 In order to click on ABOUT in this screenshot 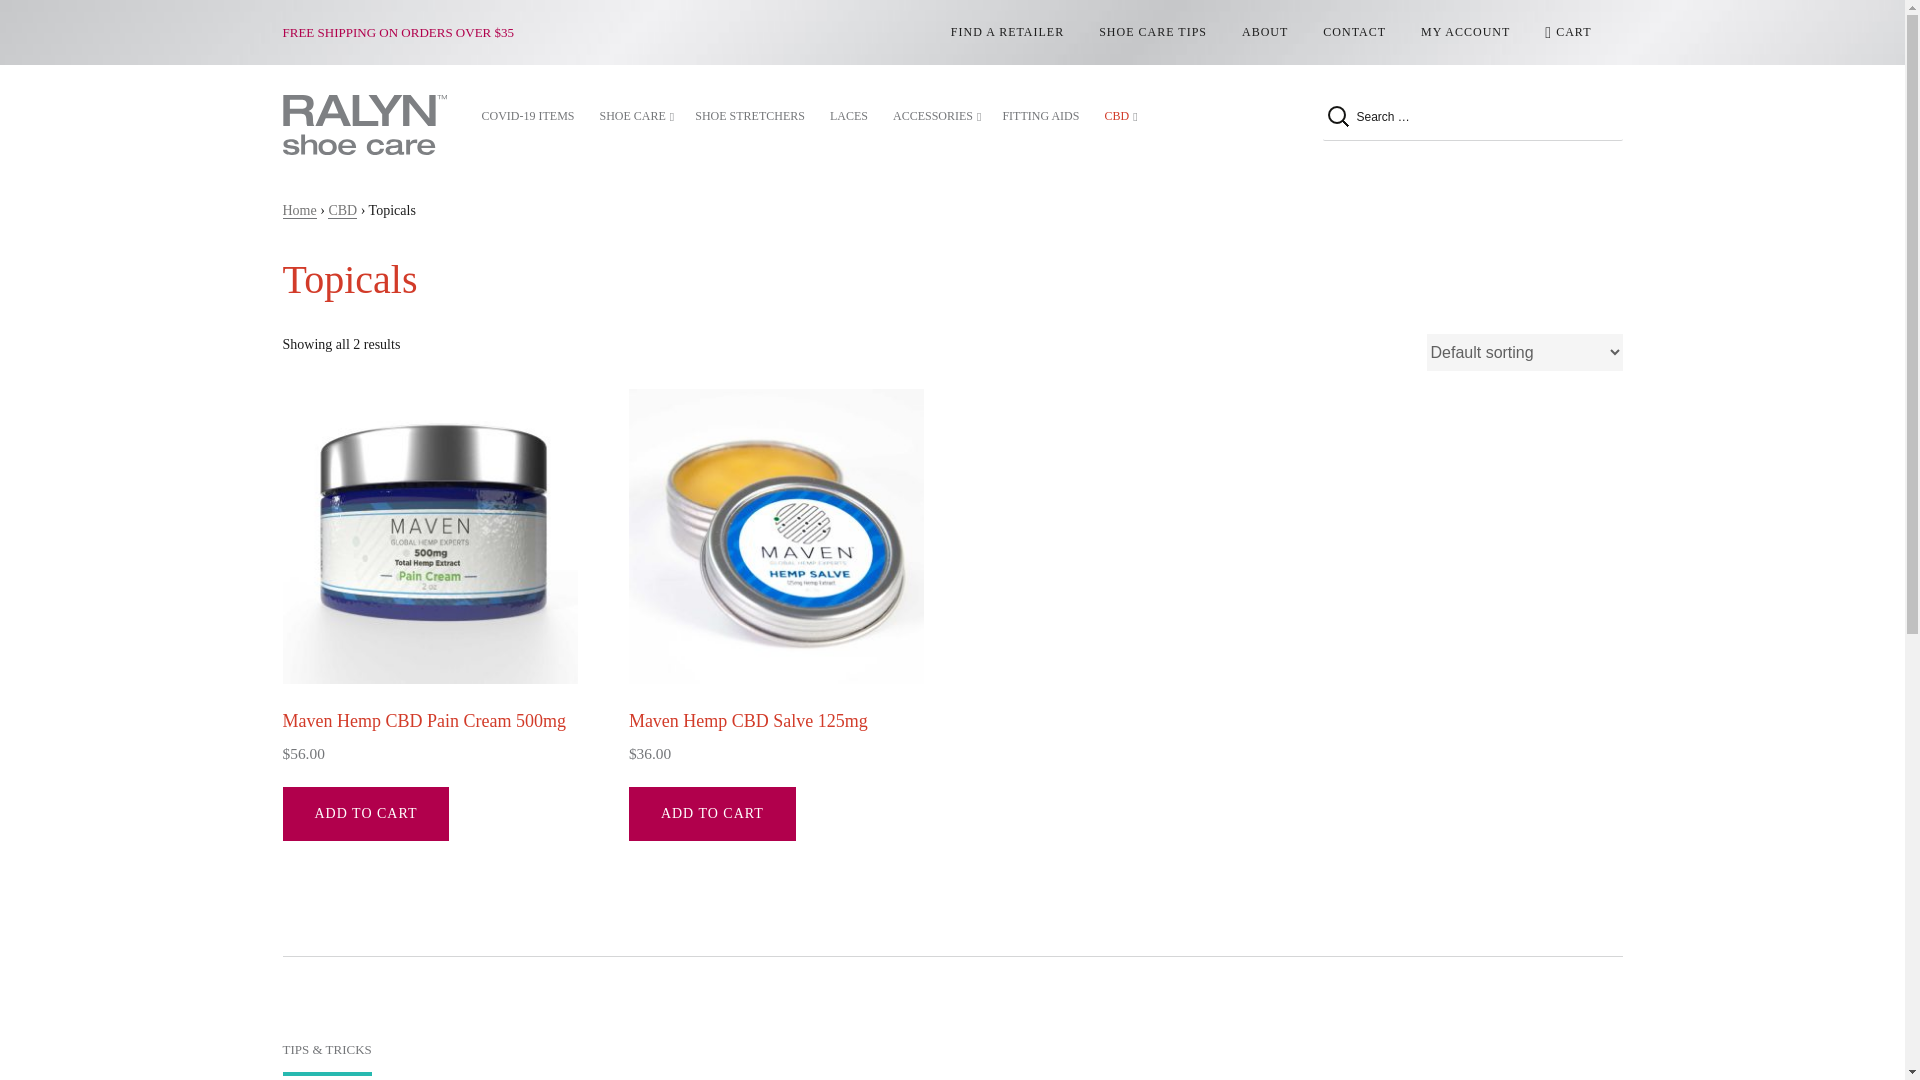, I will do `click(1264, 31)`.